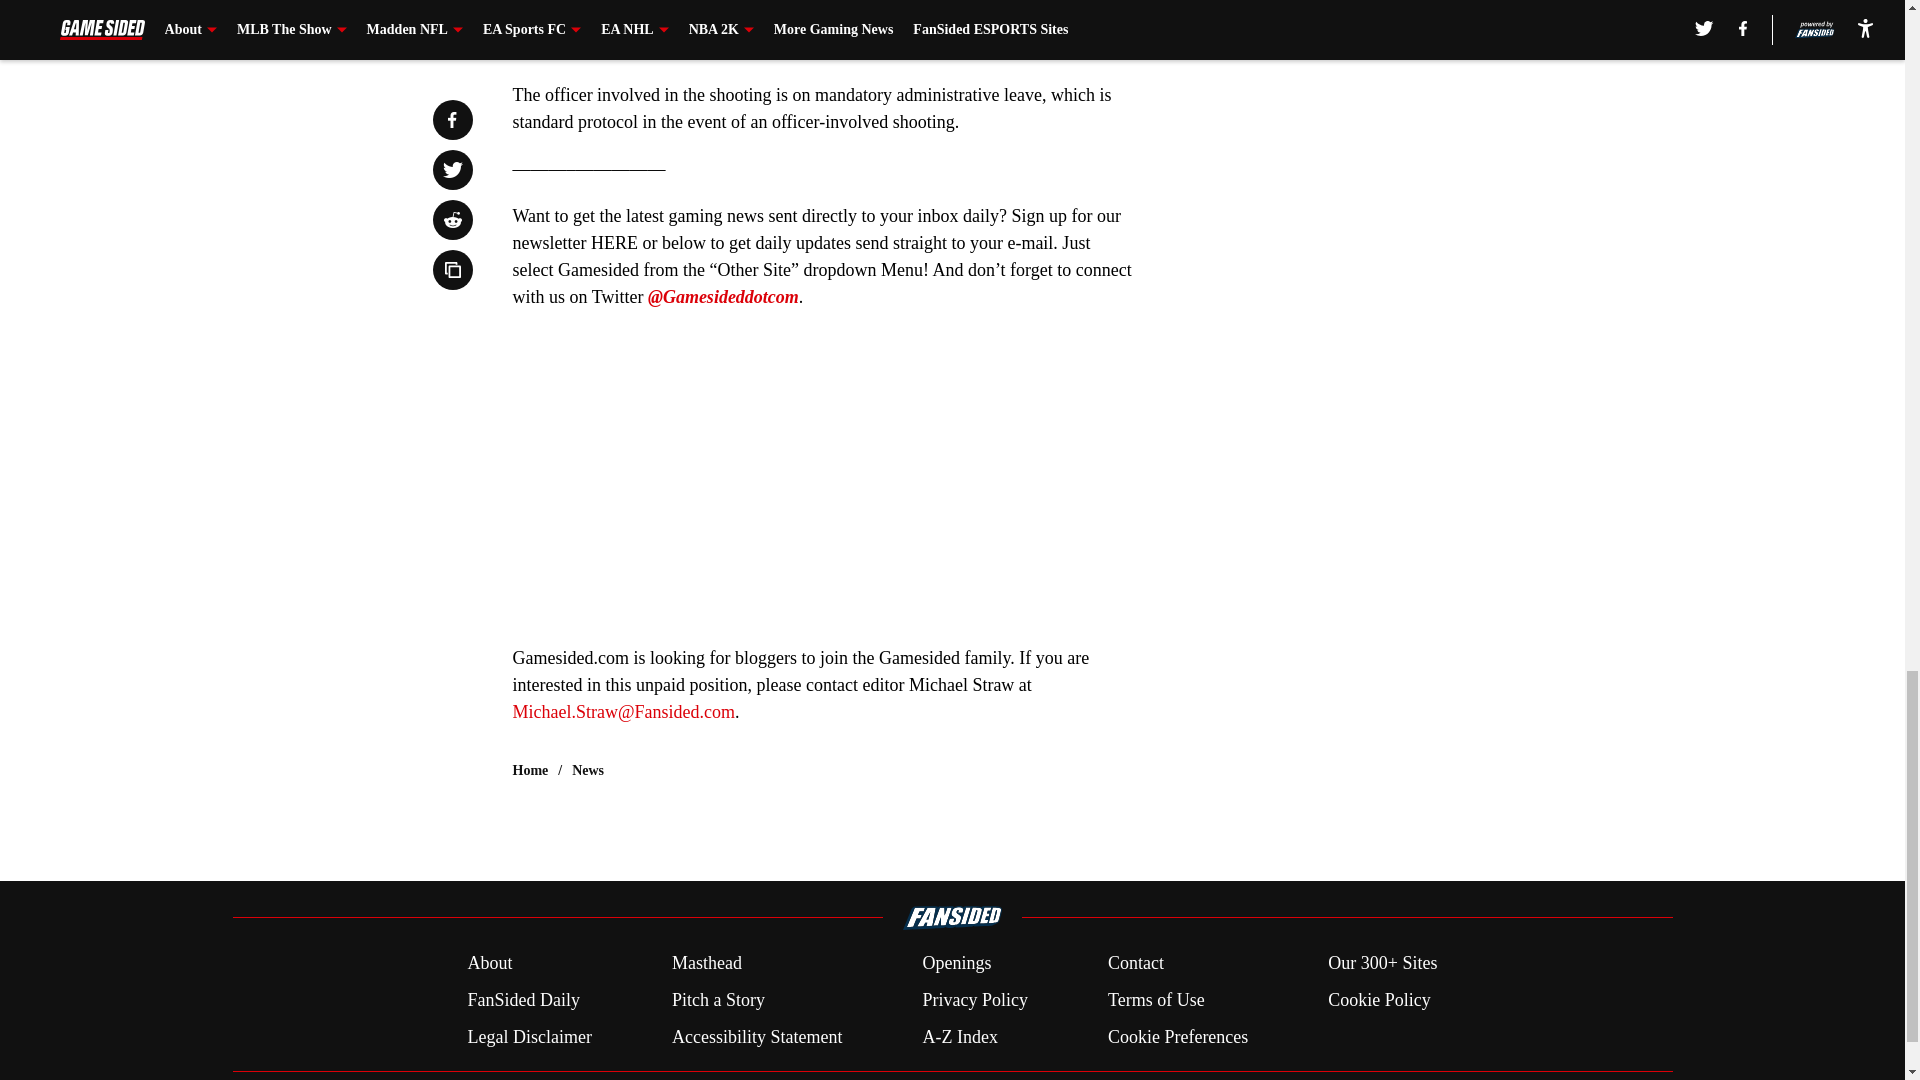 This screenshot has height=1080, width=1920. Describe the element at coordinates (1156, 1000) in the screenshot. I see `Terms of Use` at that location.